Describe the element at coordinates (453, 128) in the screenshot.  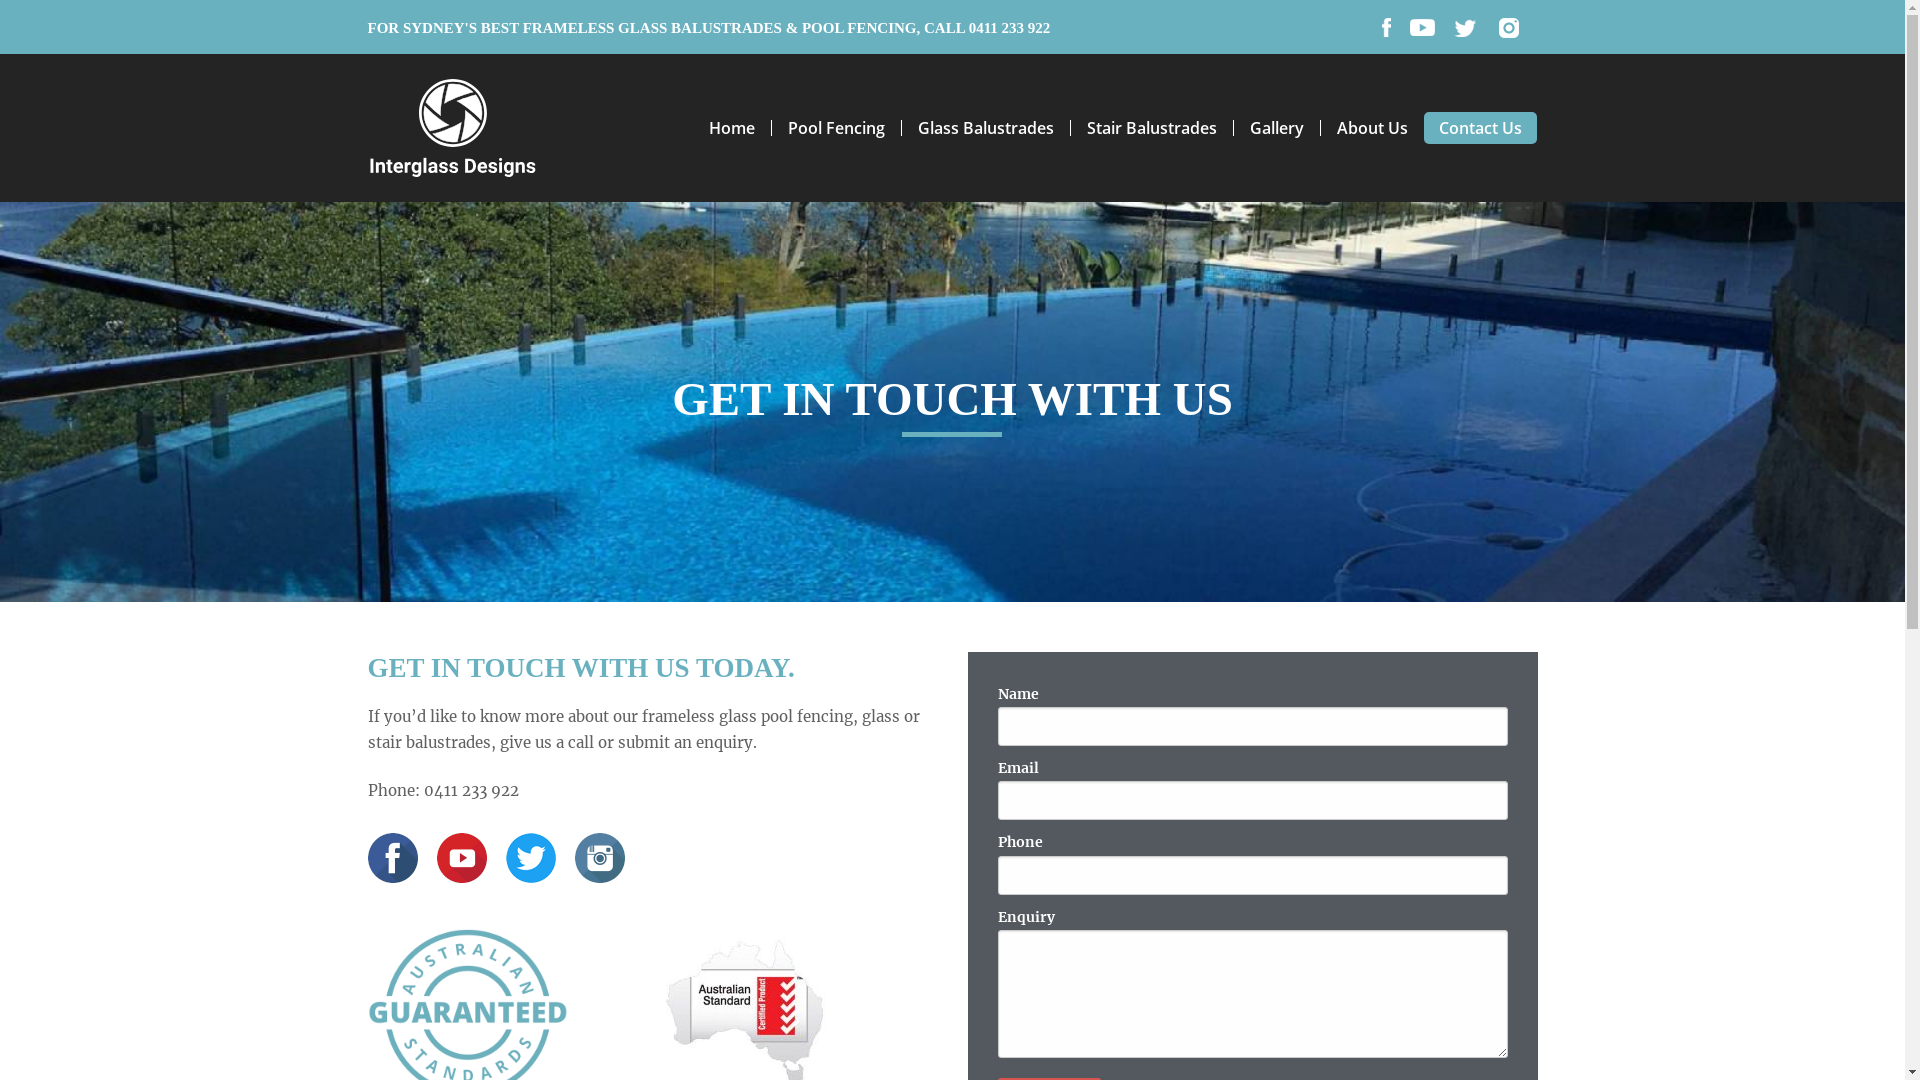
I see `logo` at that location.